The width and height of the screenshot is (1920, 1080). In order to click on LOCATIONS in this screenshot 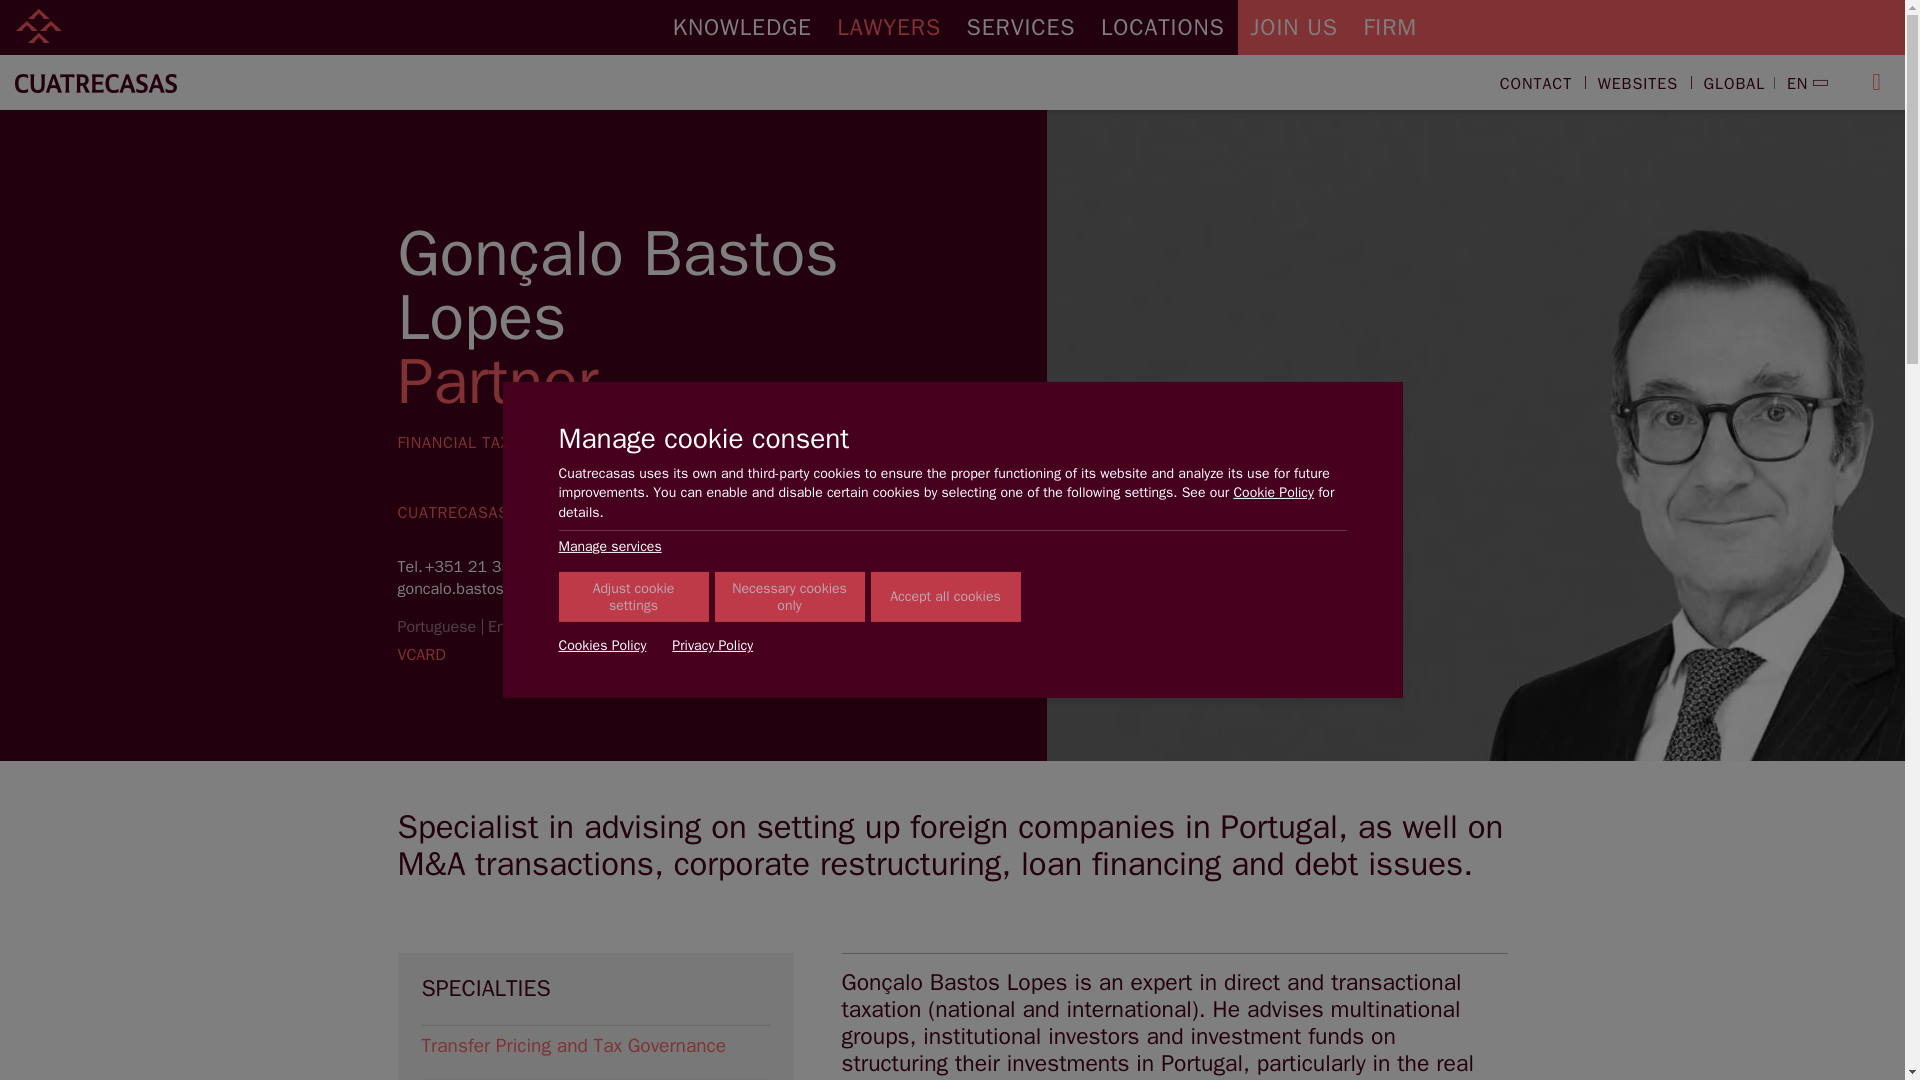, I will do `click(1162, 28)`.